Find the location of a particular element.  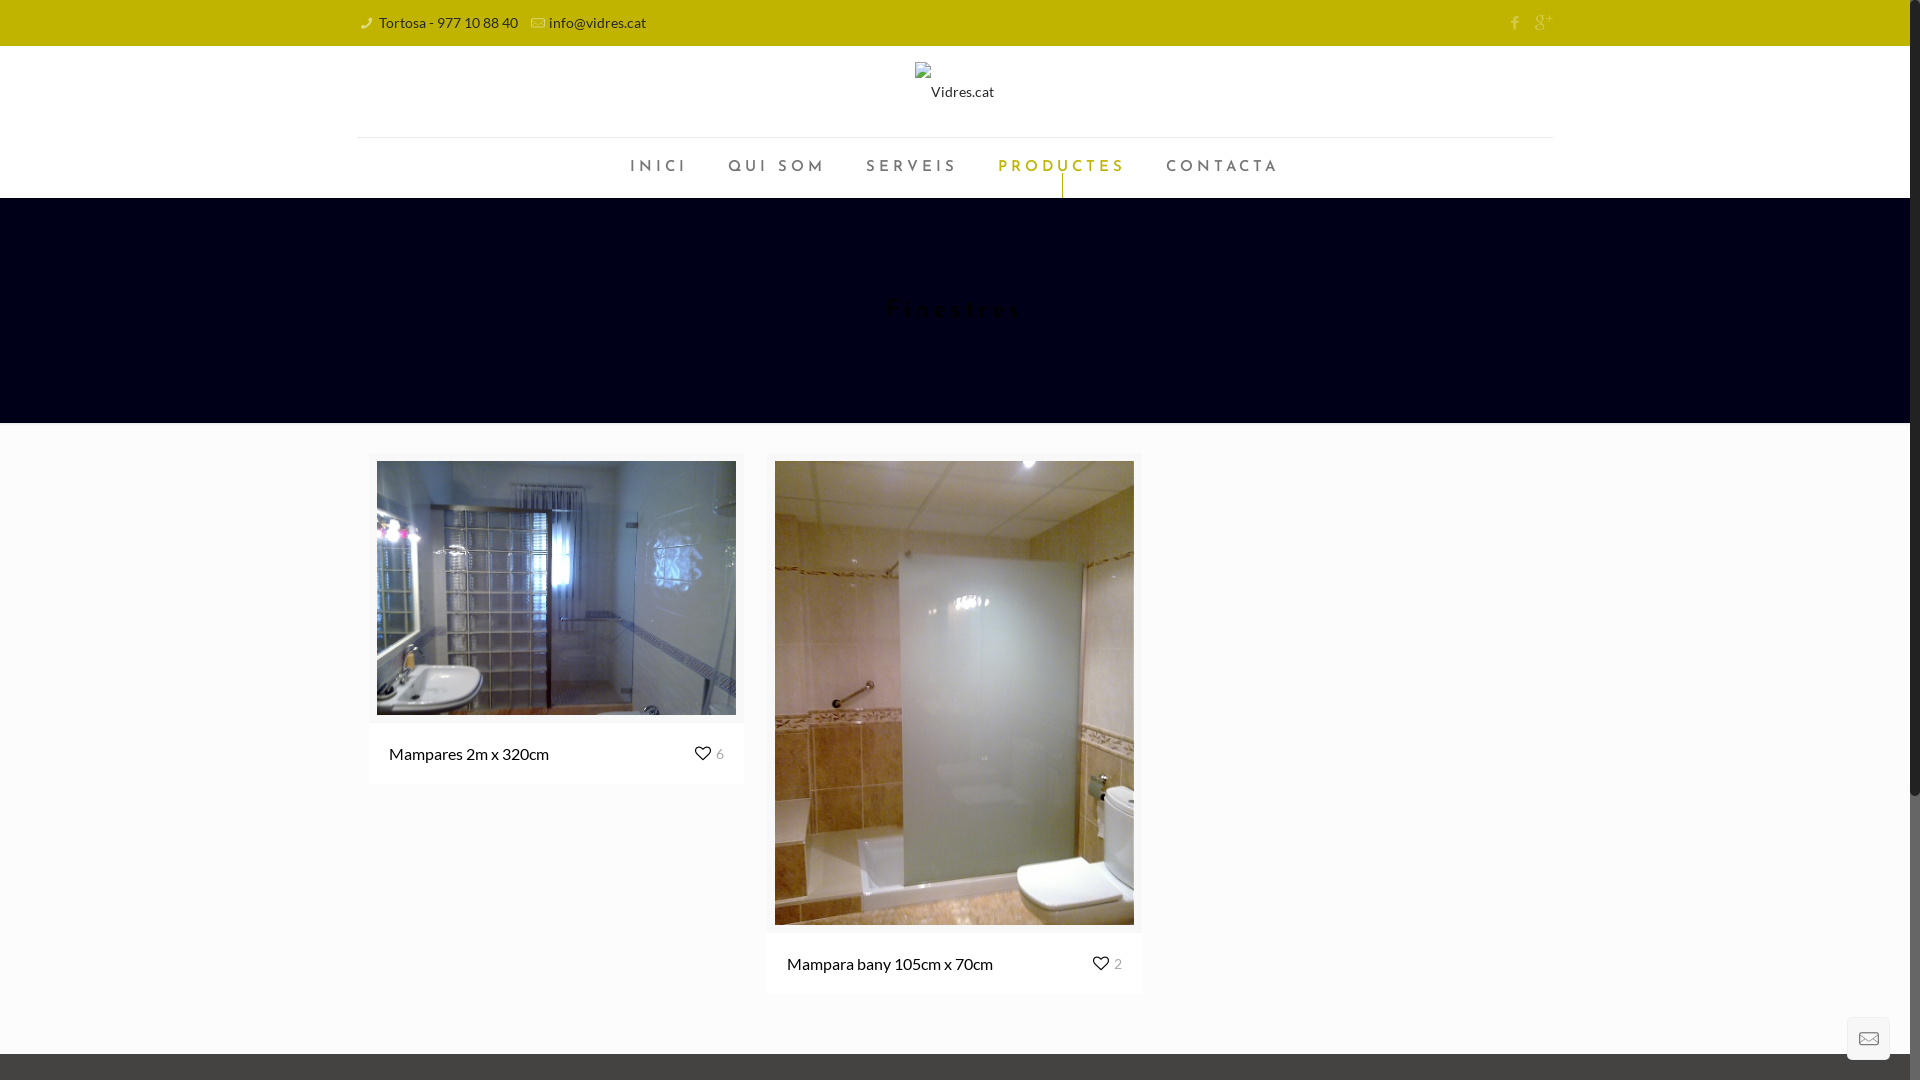

Vidres.cat is located at coordinates (954, 92).